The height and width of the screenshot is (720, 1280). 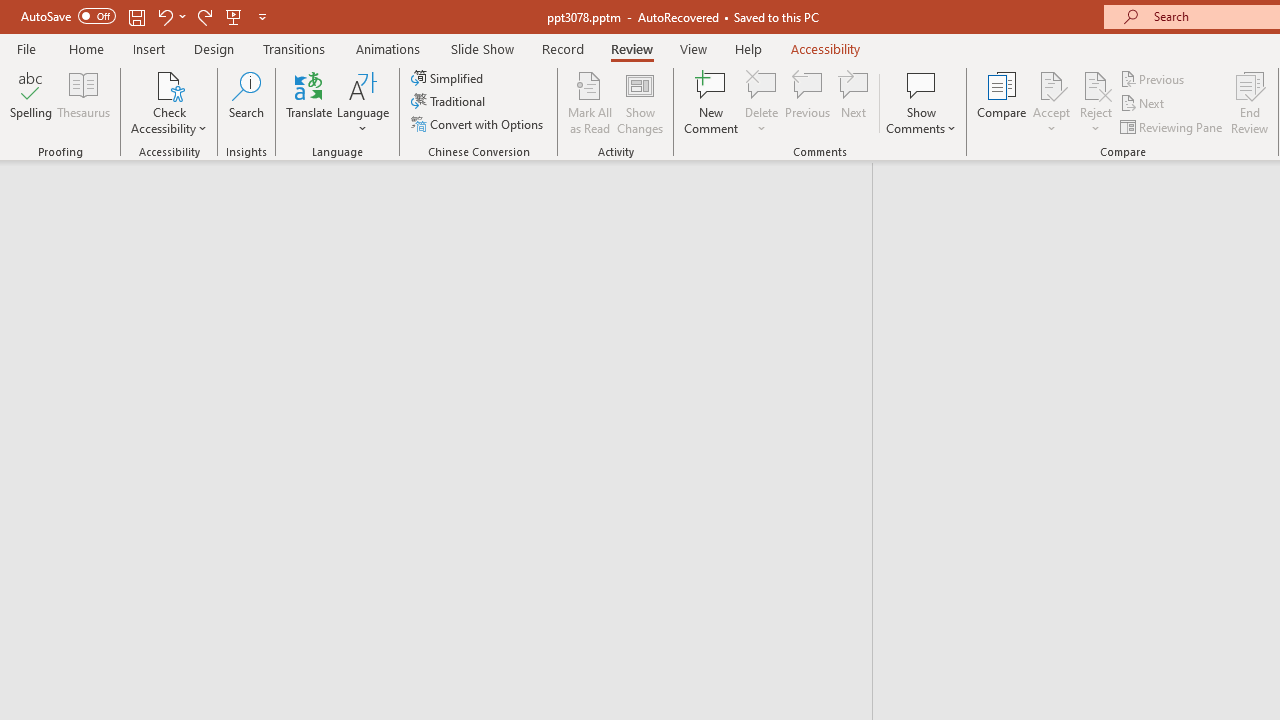 What do you see at coordinates (1172, 126) in the screenshot?
I see `Reviewing Pane` at bounding box center [1172, 126].